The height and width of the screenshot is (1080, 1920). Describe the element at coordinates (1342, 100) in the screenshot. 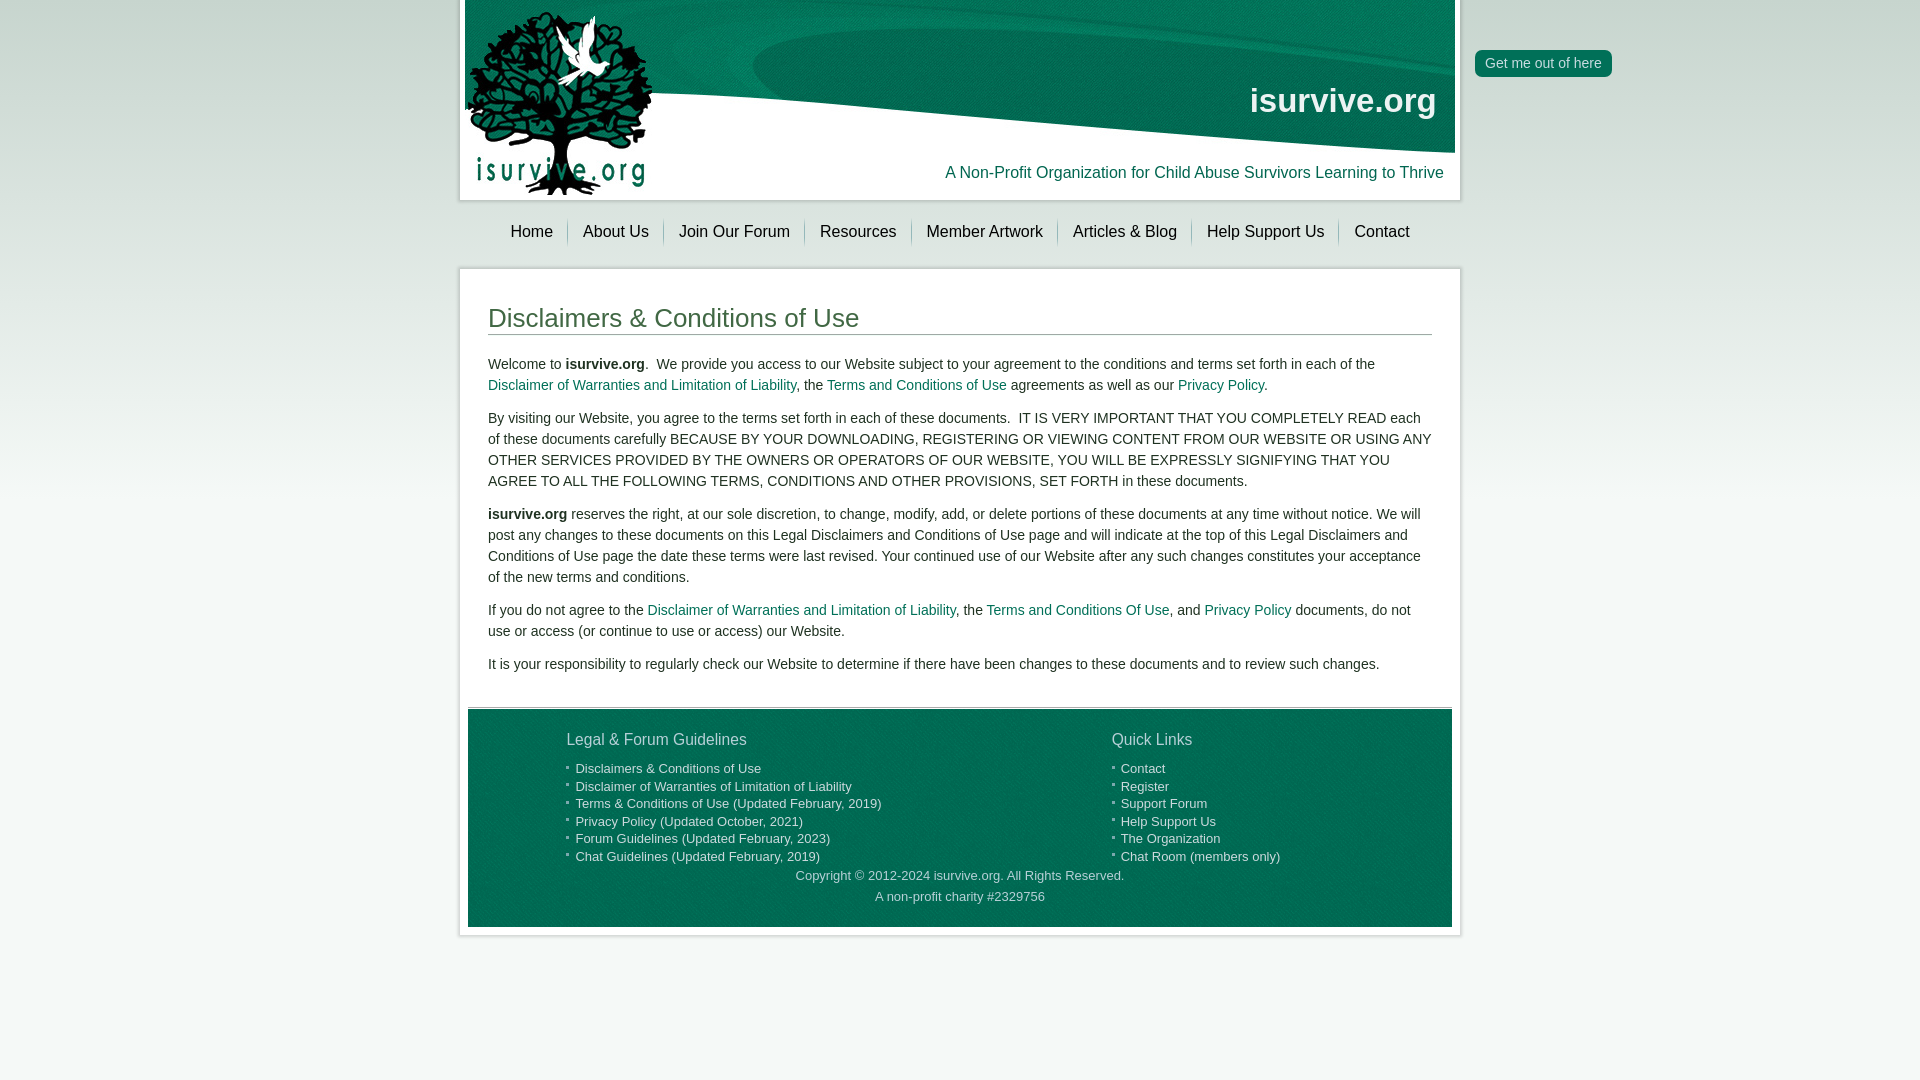

I see `isurvive.org` at that location.